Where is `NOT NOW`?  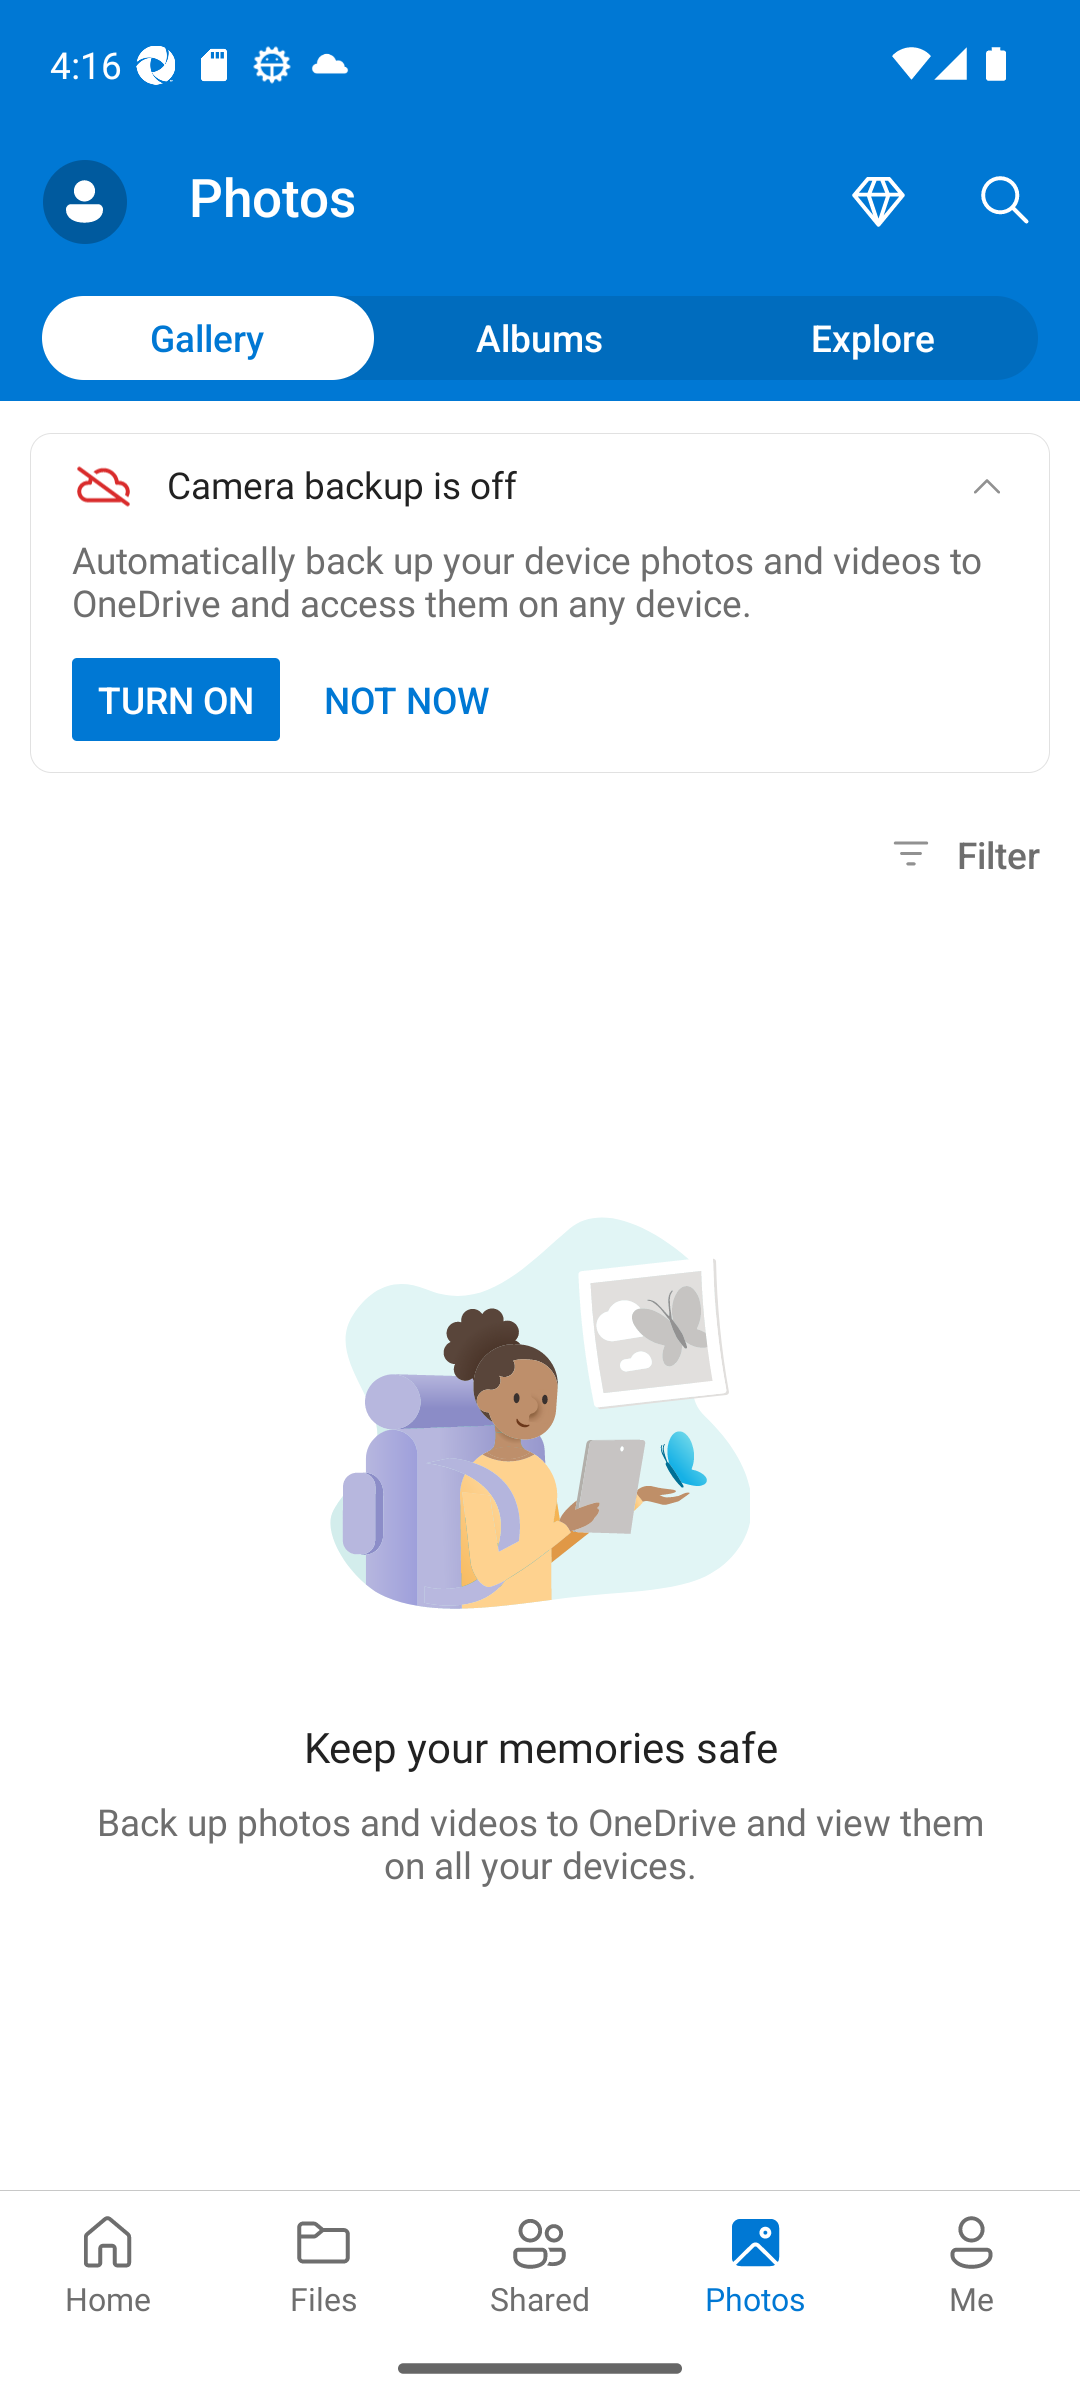
NOT NOW is located at coordinates (408, 699).